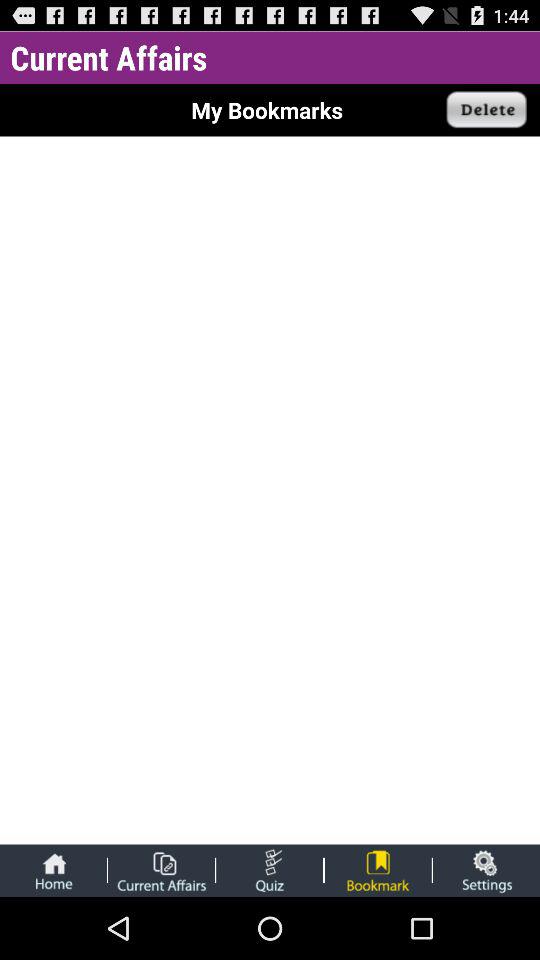 This screenshot has width=540, height=960. I want to click on bookmark option, so click(378, 870).